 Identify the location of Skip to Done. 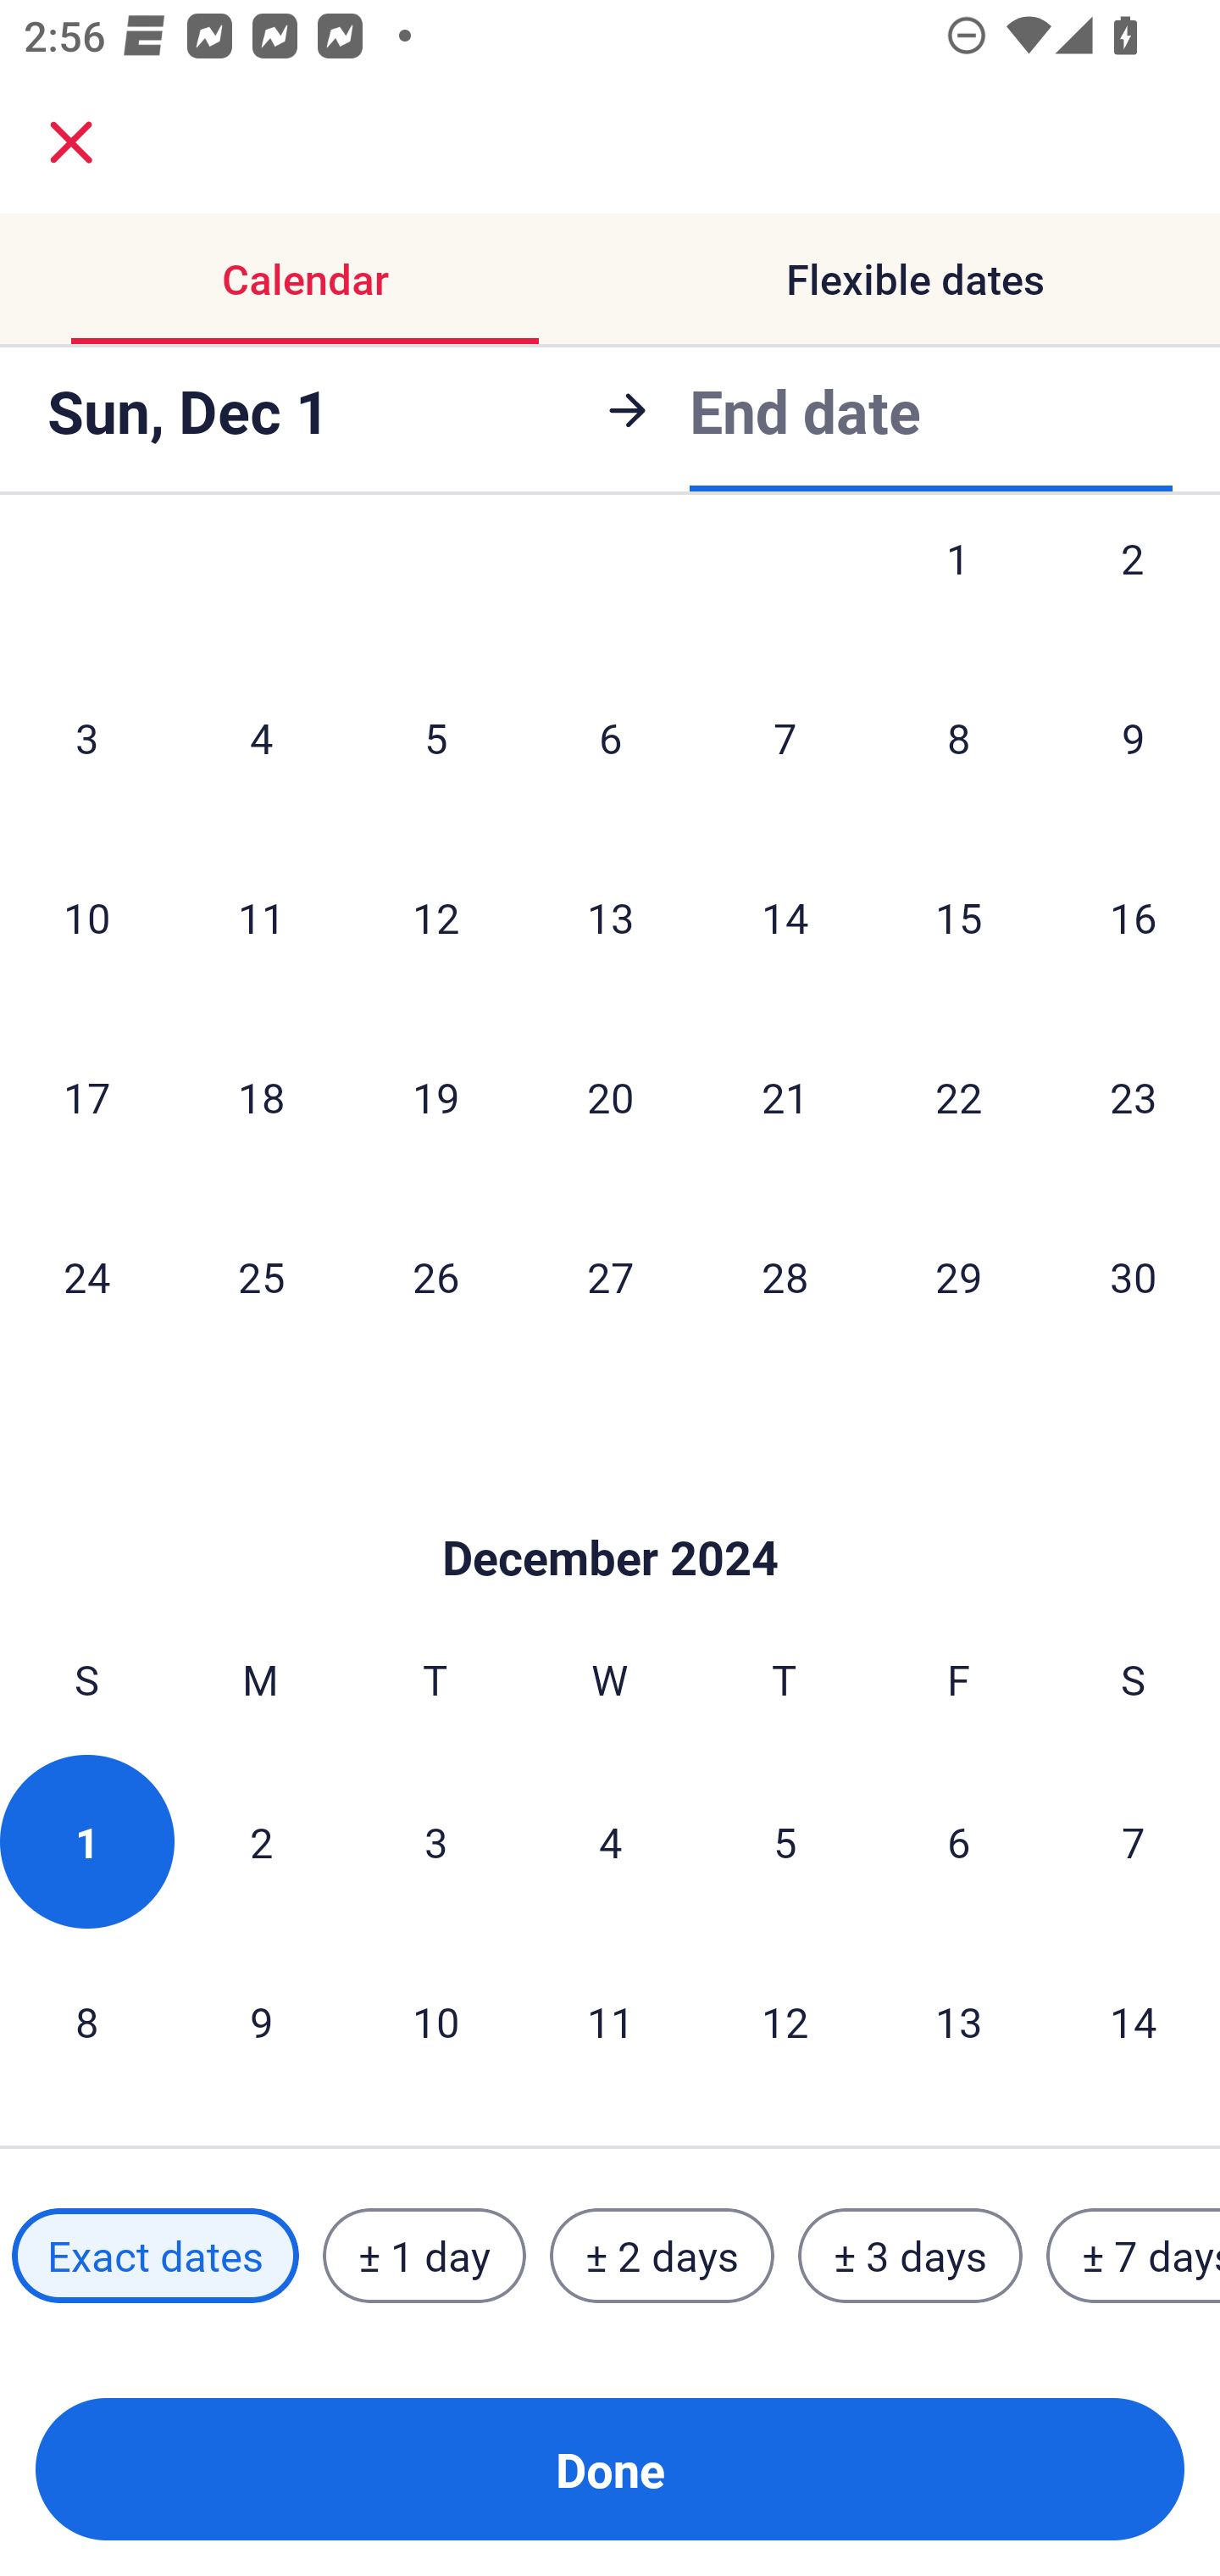
(610, 1508).